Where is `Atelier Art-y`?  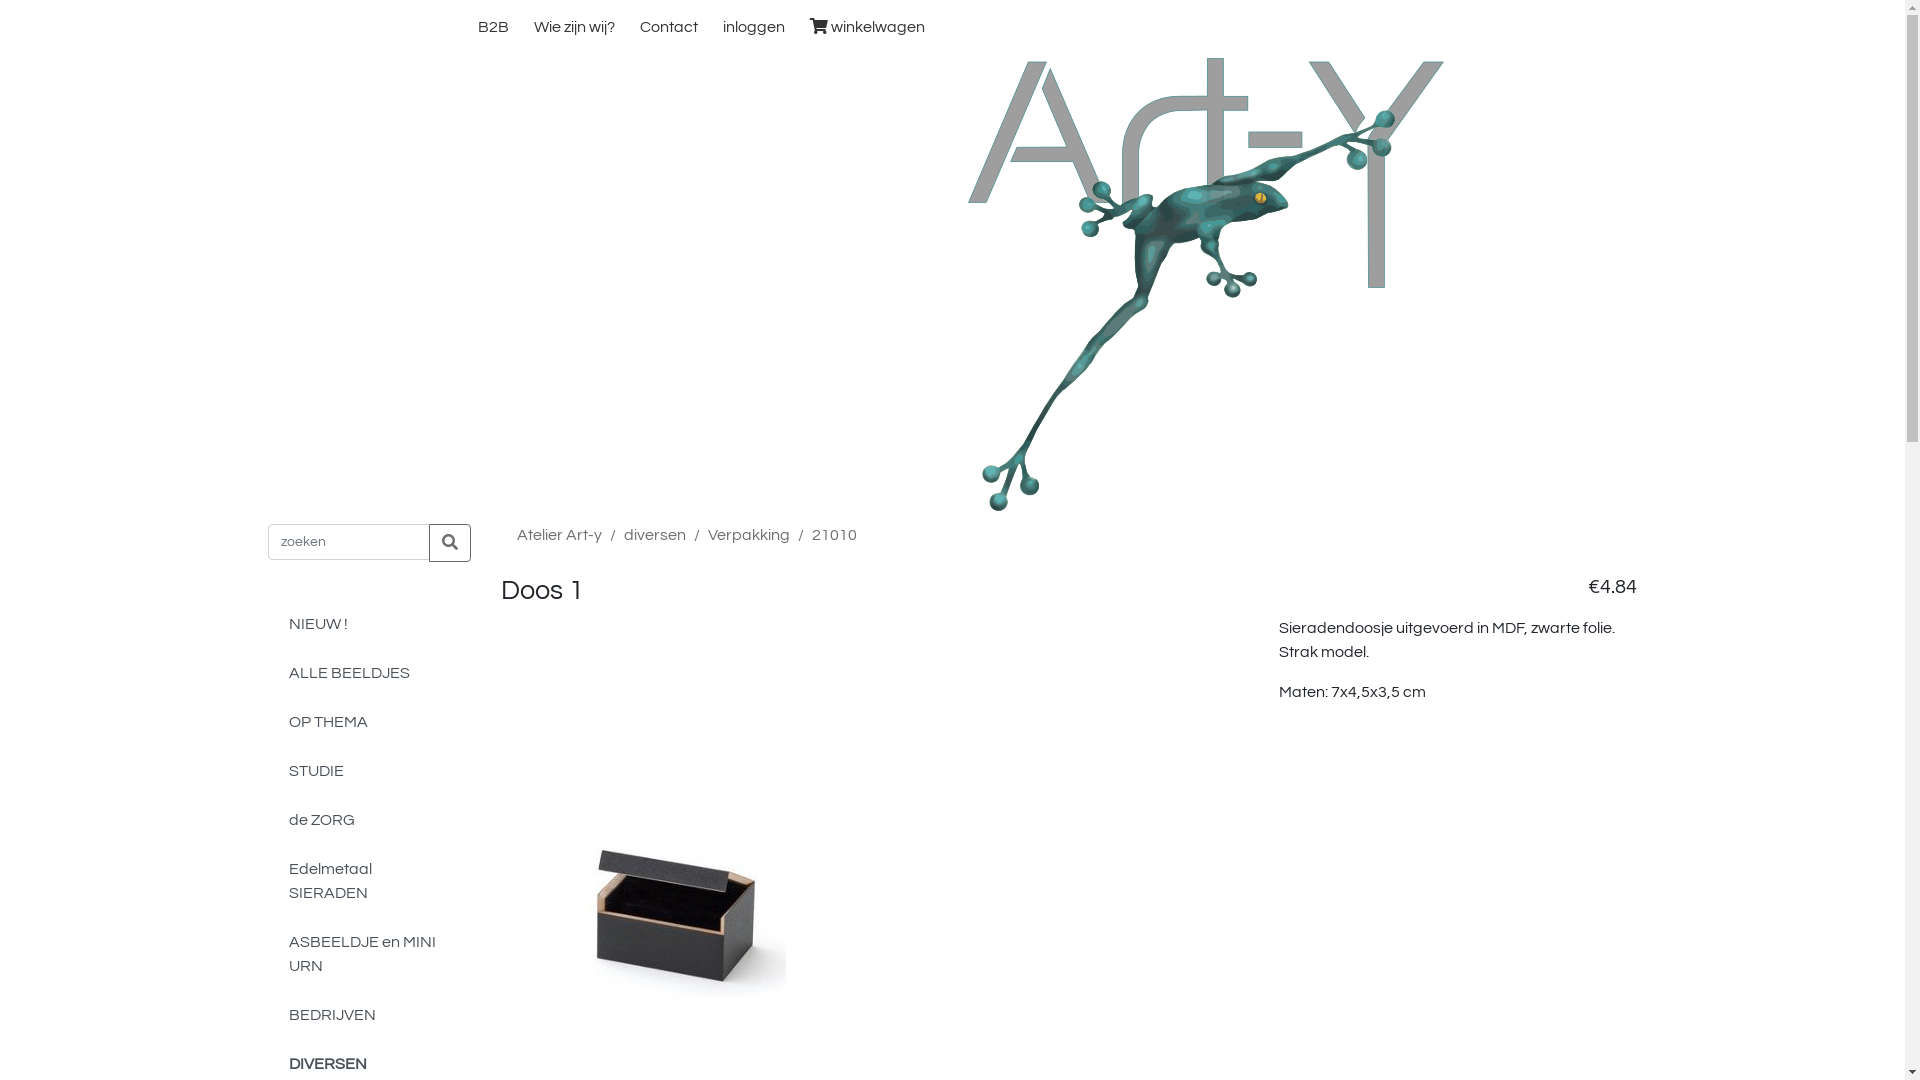
Atelier Art-y is located at coordinates (1206, 284).